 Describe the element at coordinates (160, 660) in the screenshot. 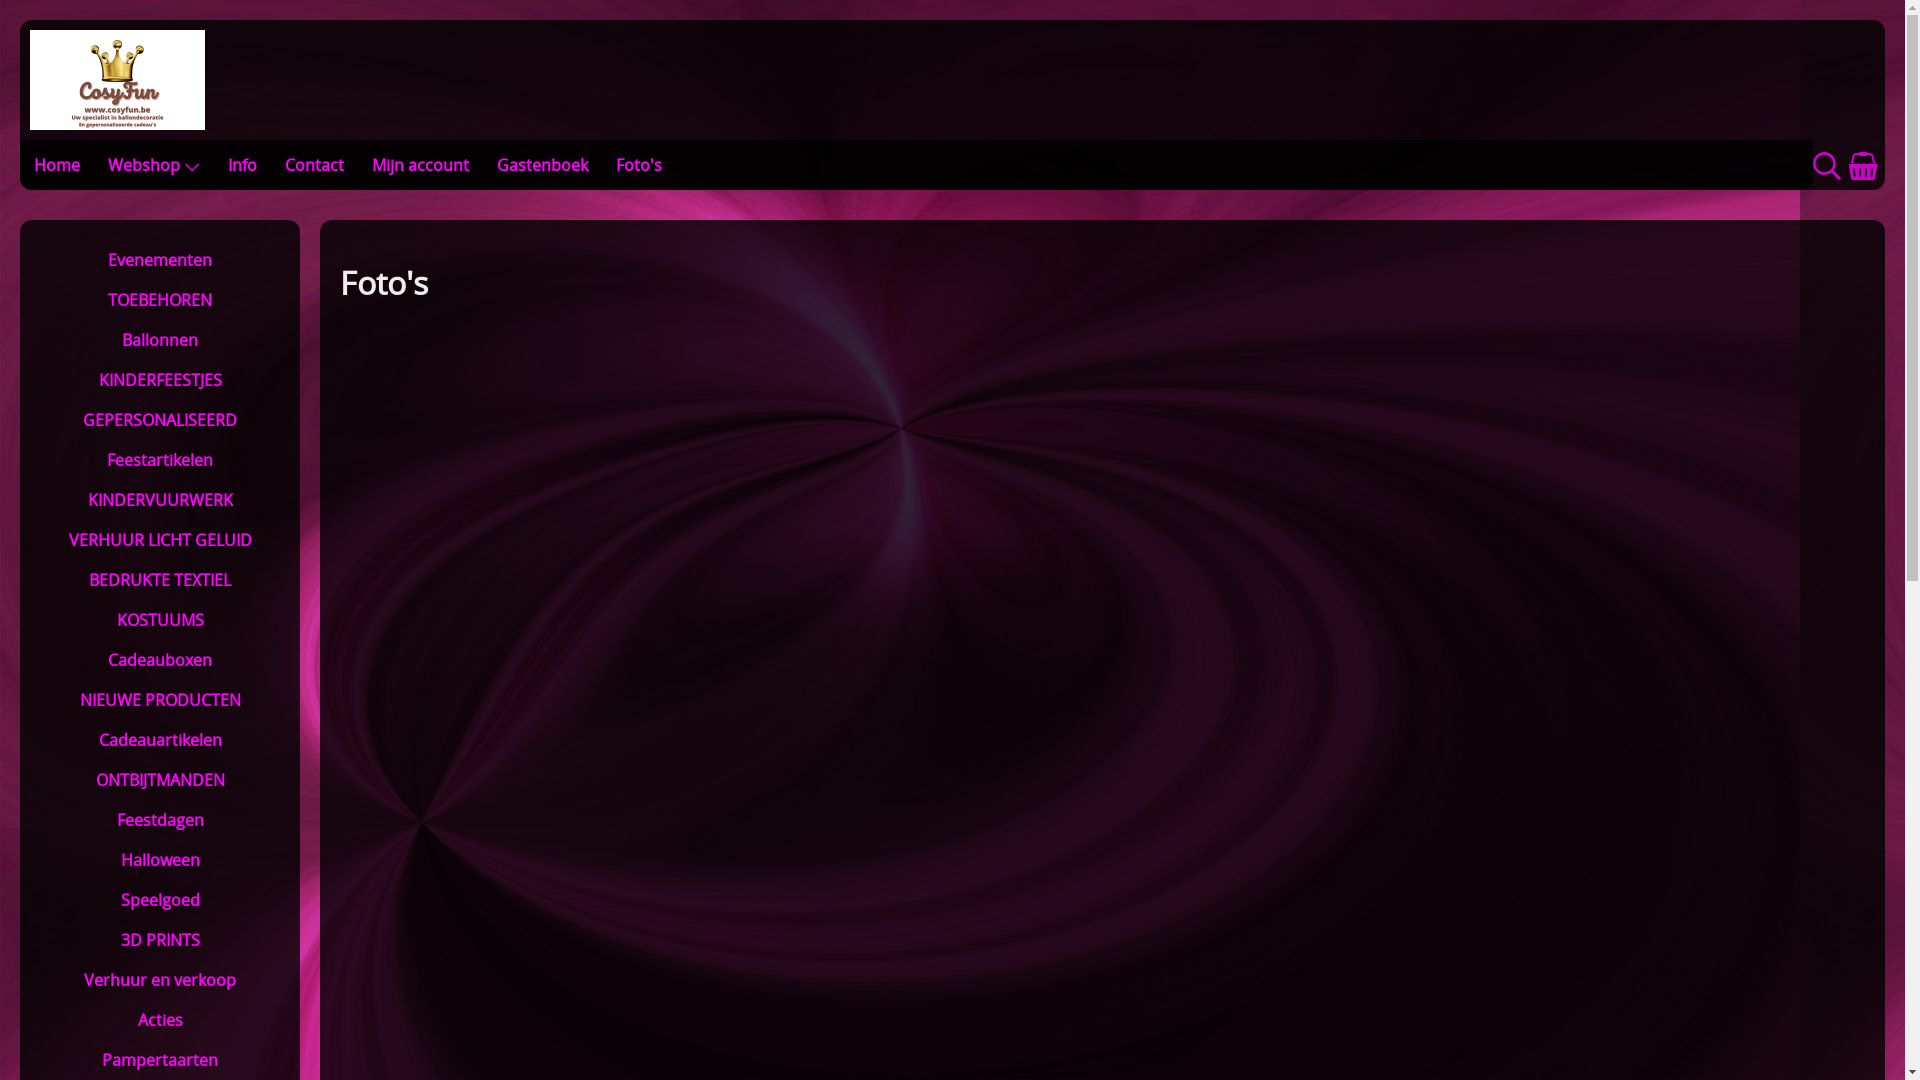

I see `Cadeauboxen` at that location.